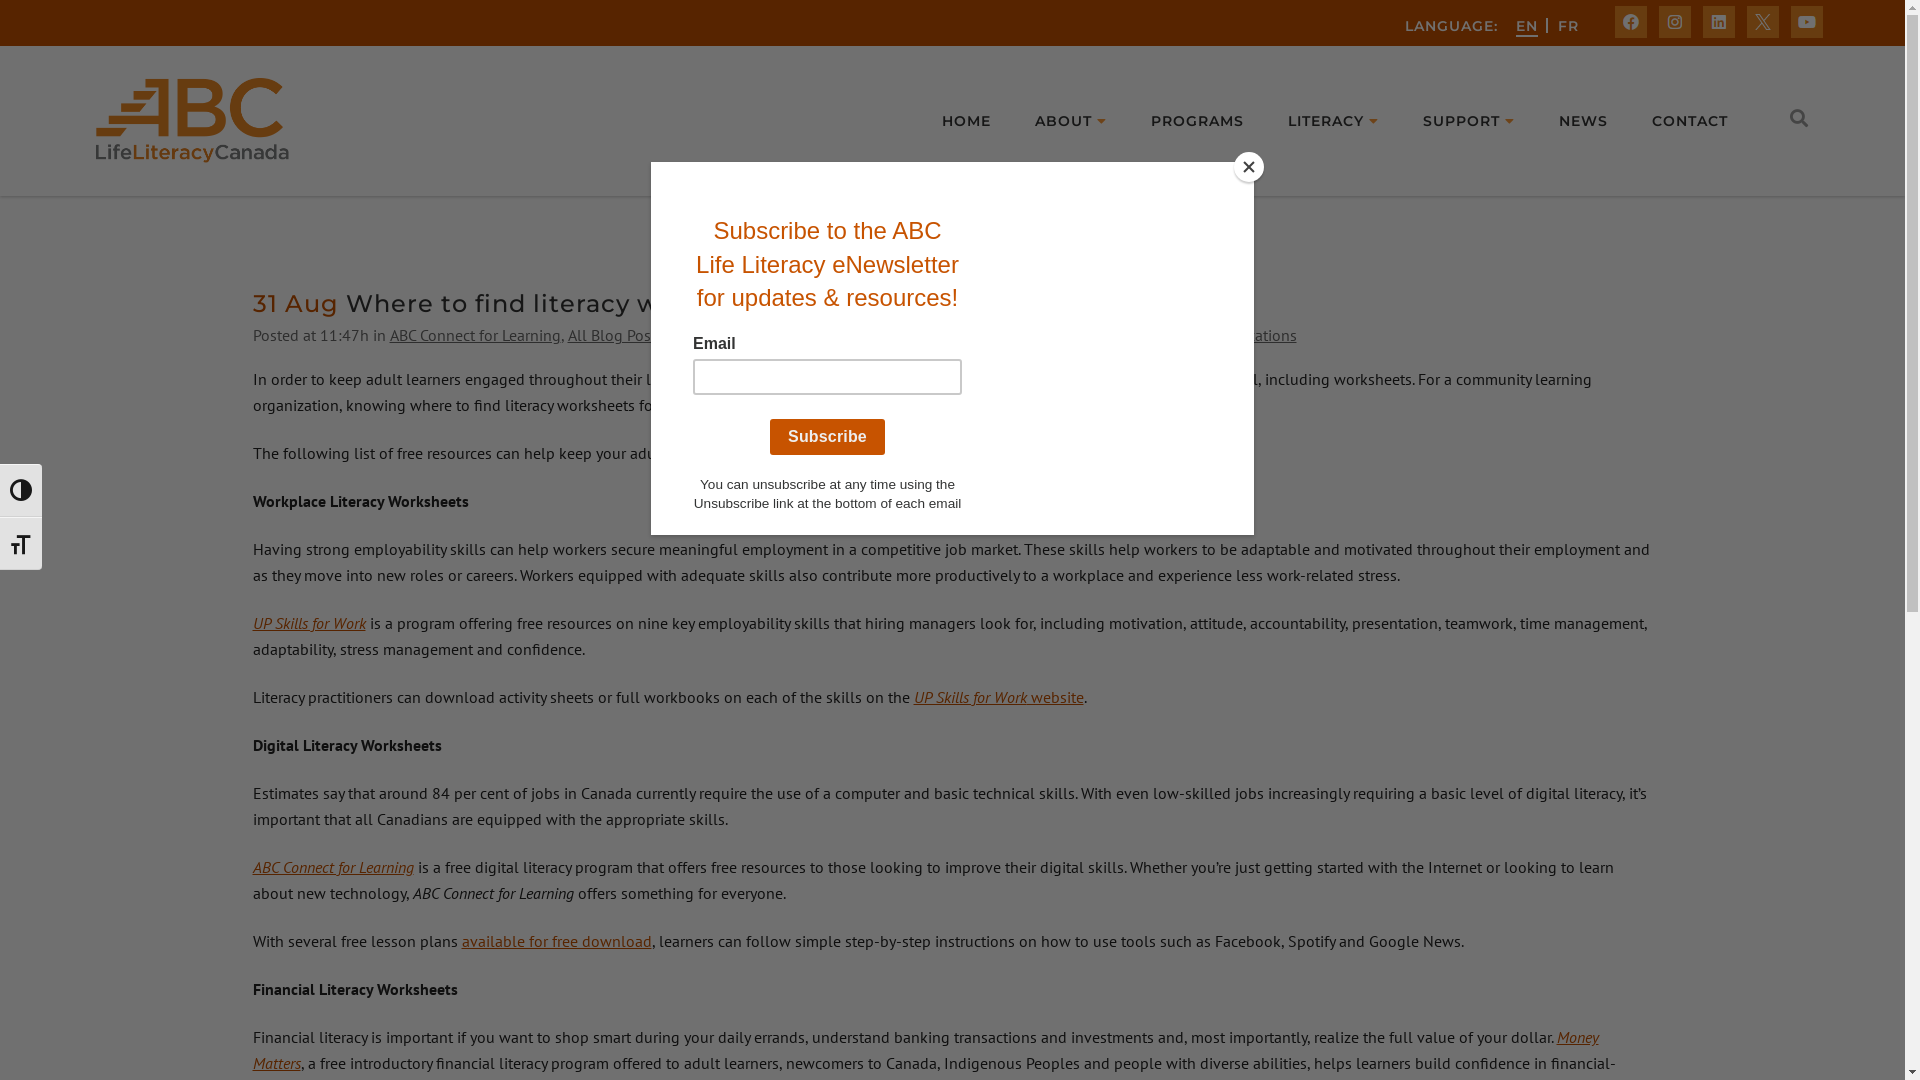 The width and height of the screenshot is (1920, 1080). I want to click on SUPPORT, so click(1469, 121).